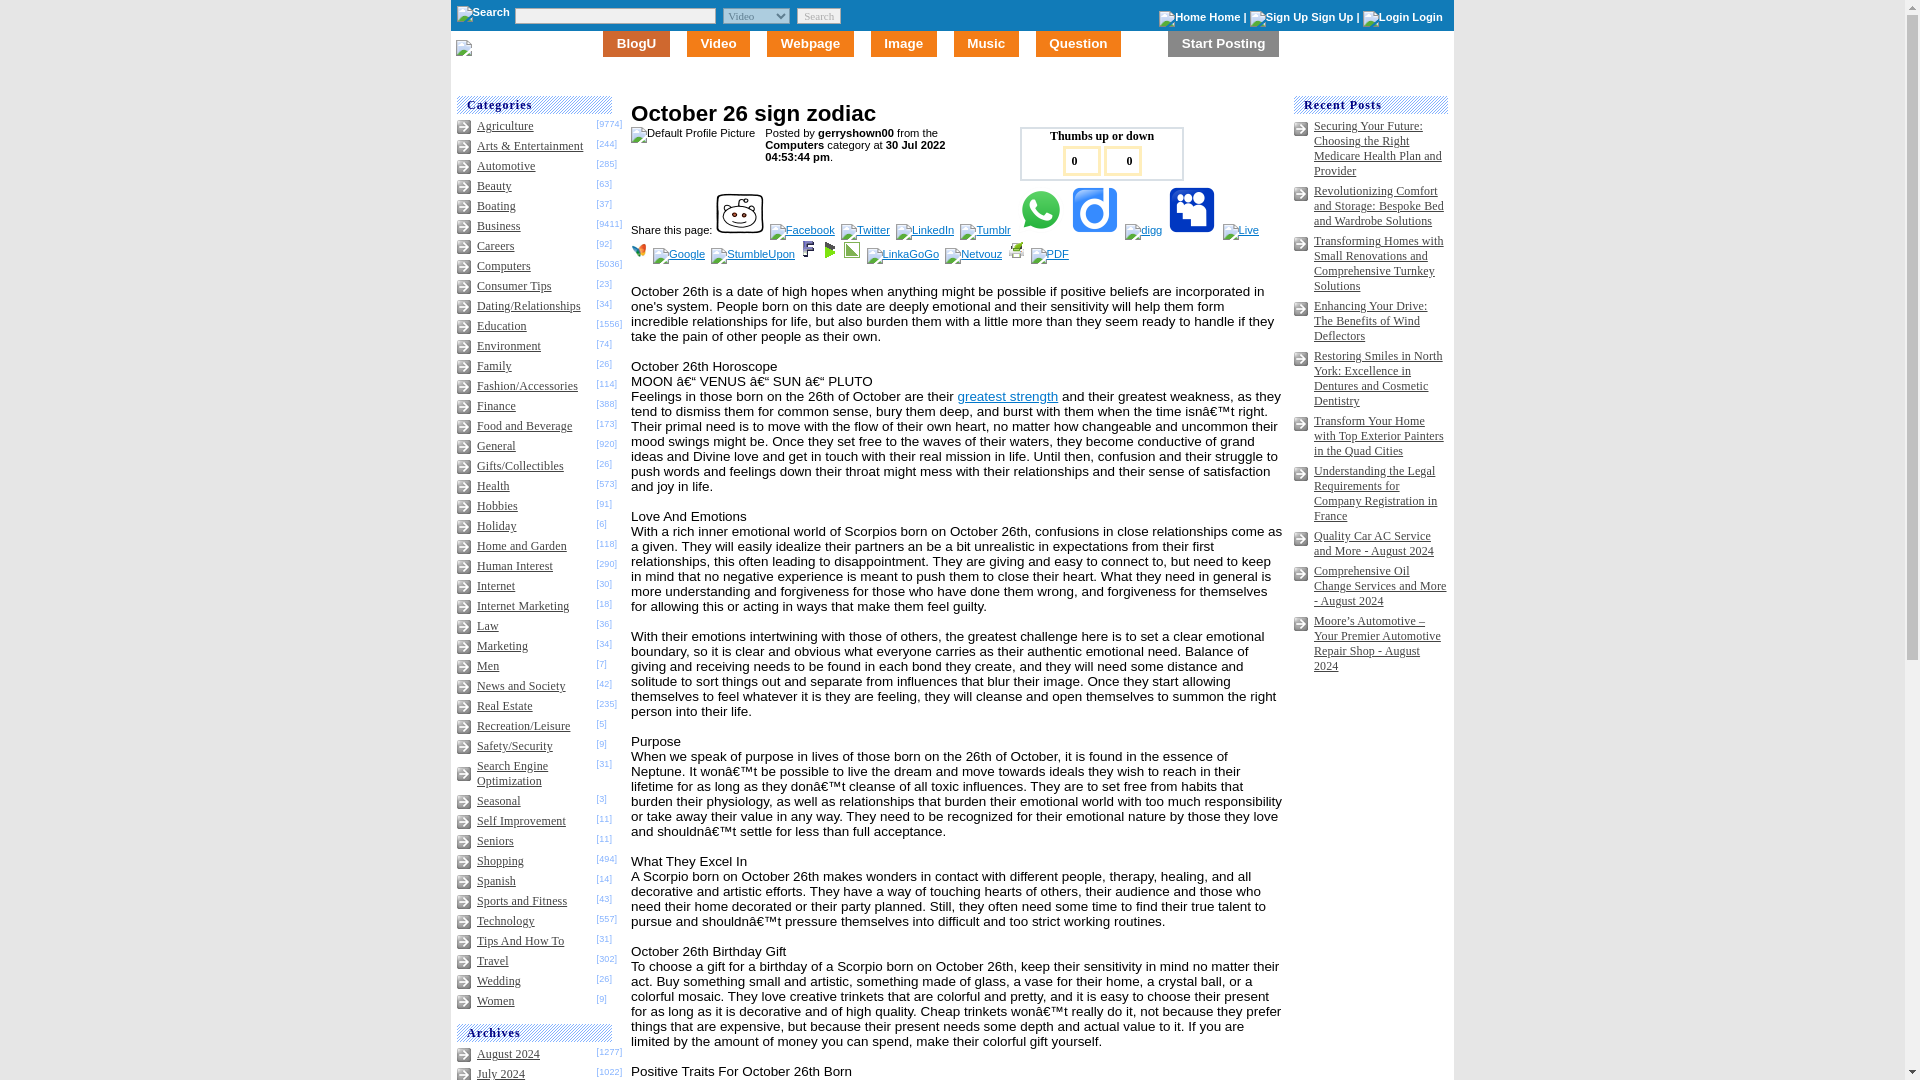  I want to click on Thumbs up, so click(1080, 160).